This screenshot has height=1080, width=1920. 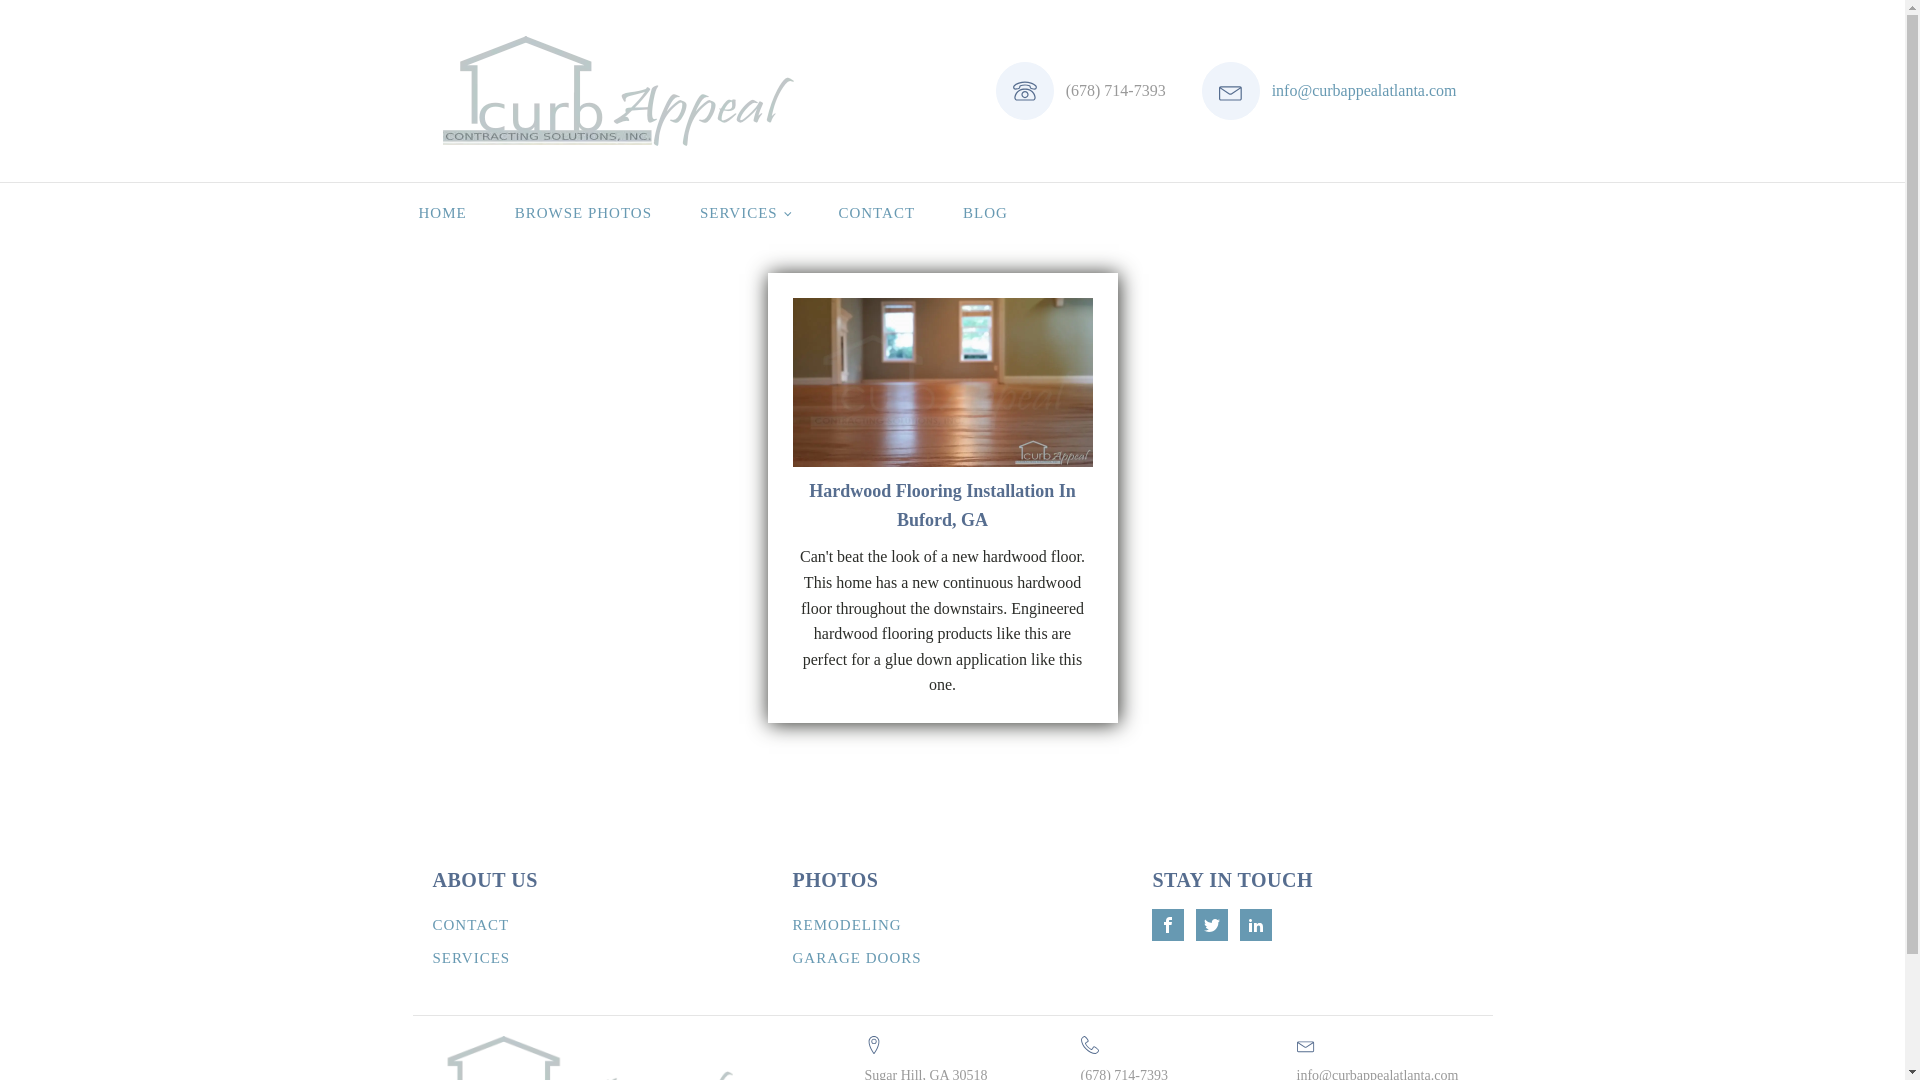 What do you see at coordinates (441, 212) in the screenshot?
I see `HOME` at bounding box center [441, 212].